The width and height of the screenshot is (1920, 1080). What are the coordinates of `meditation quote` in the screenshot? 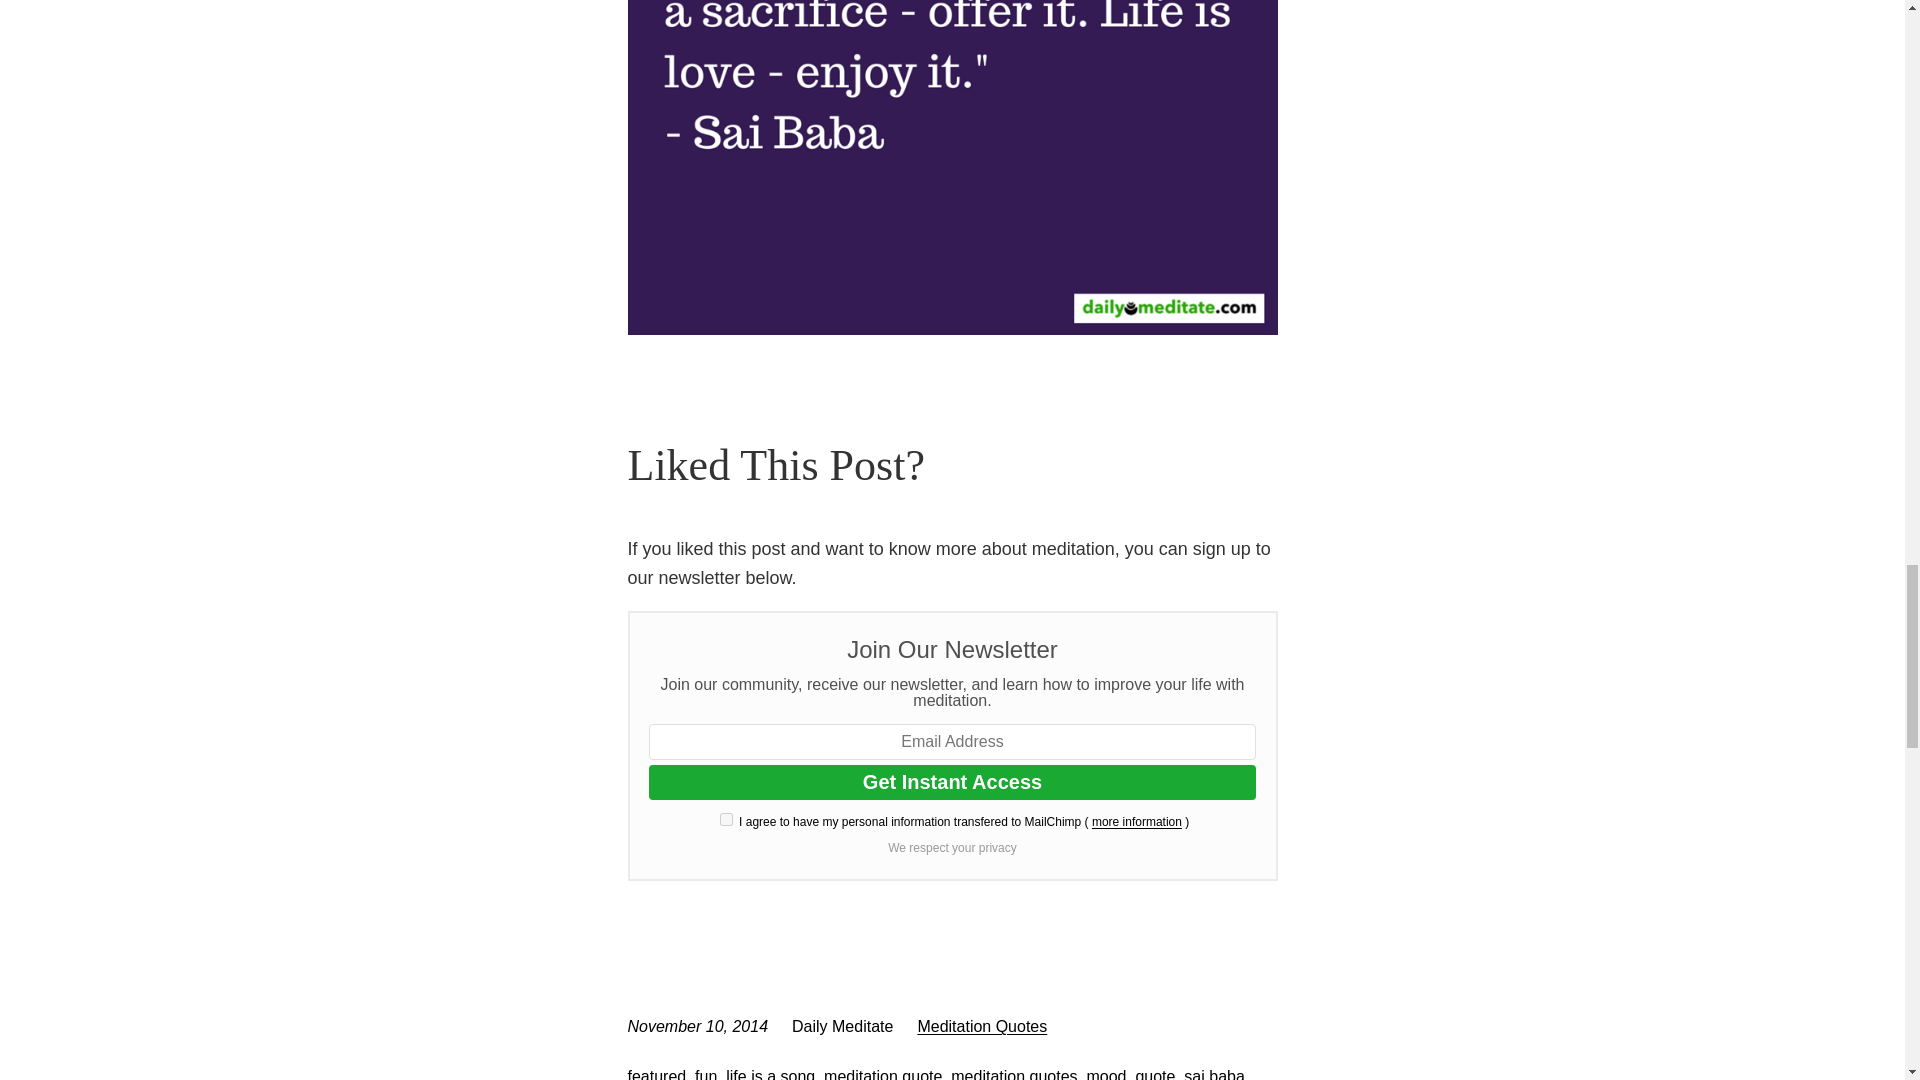 It's located at (882, 1074).